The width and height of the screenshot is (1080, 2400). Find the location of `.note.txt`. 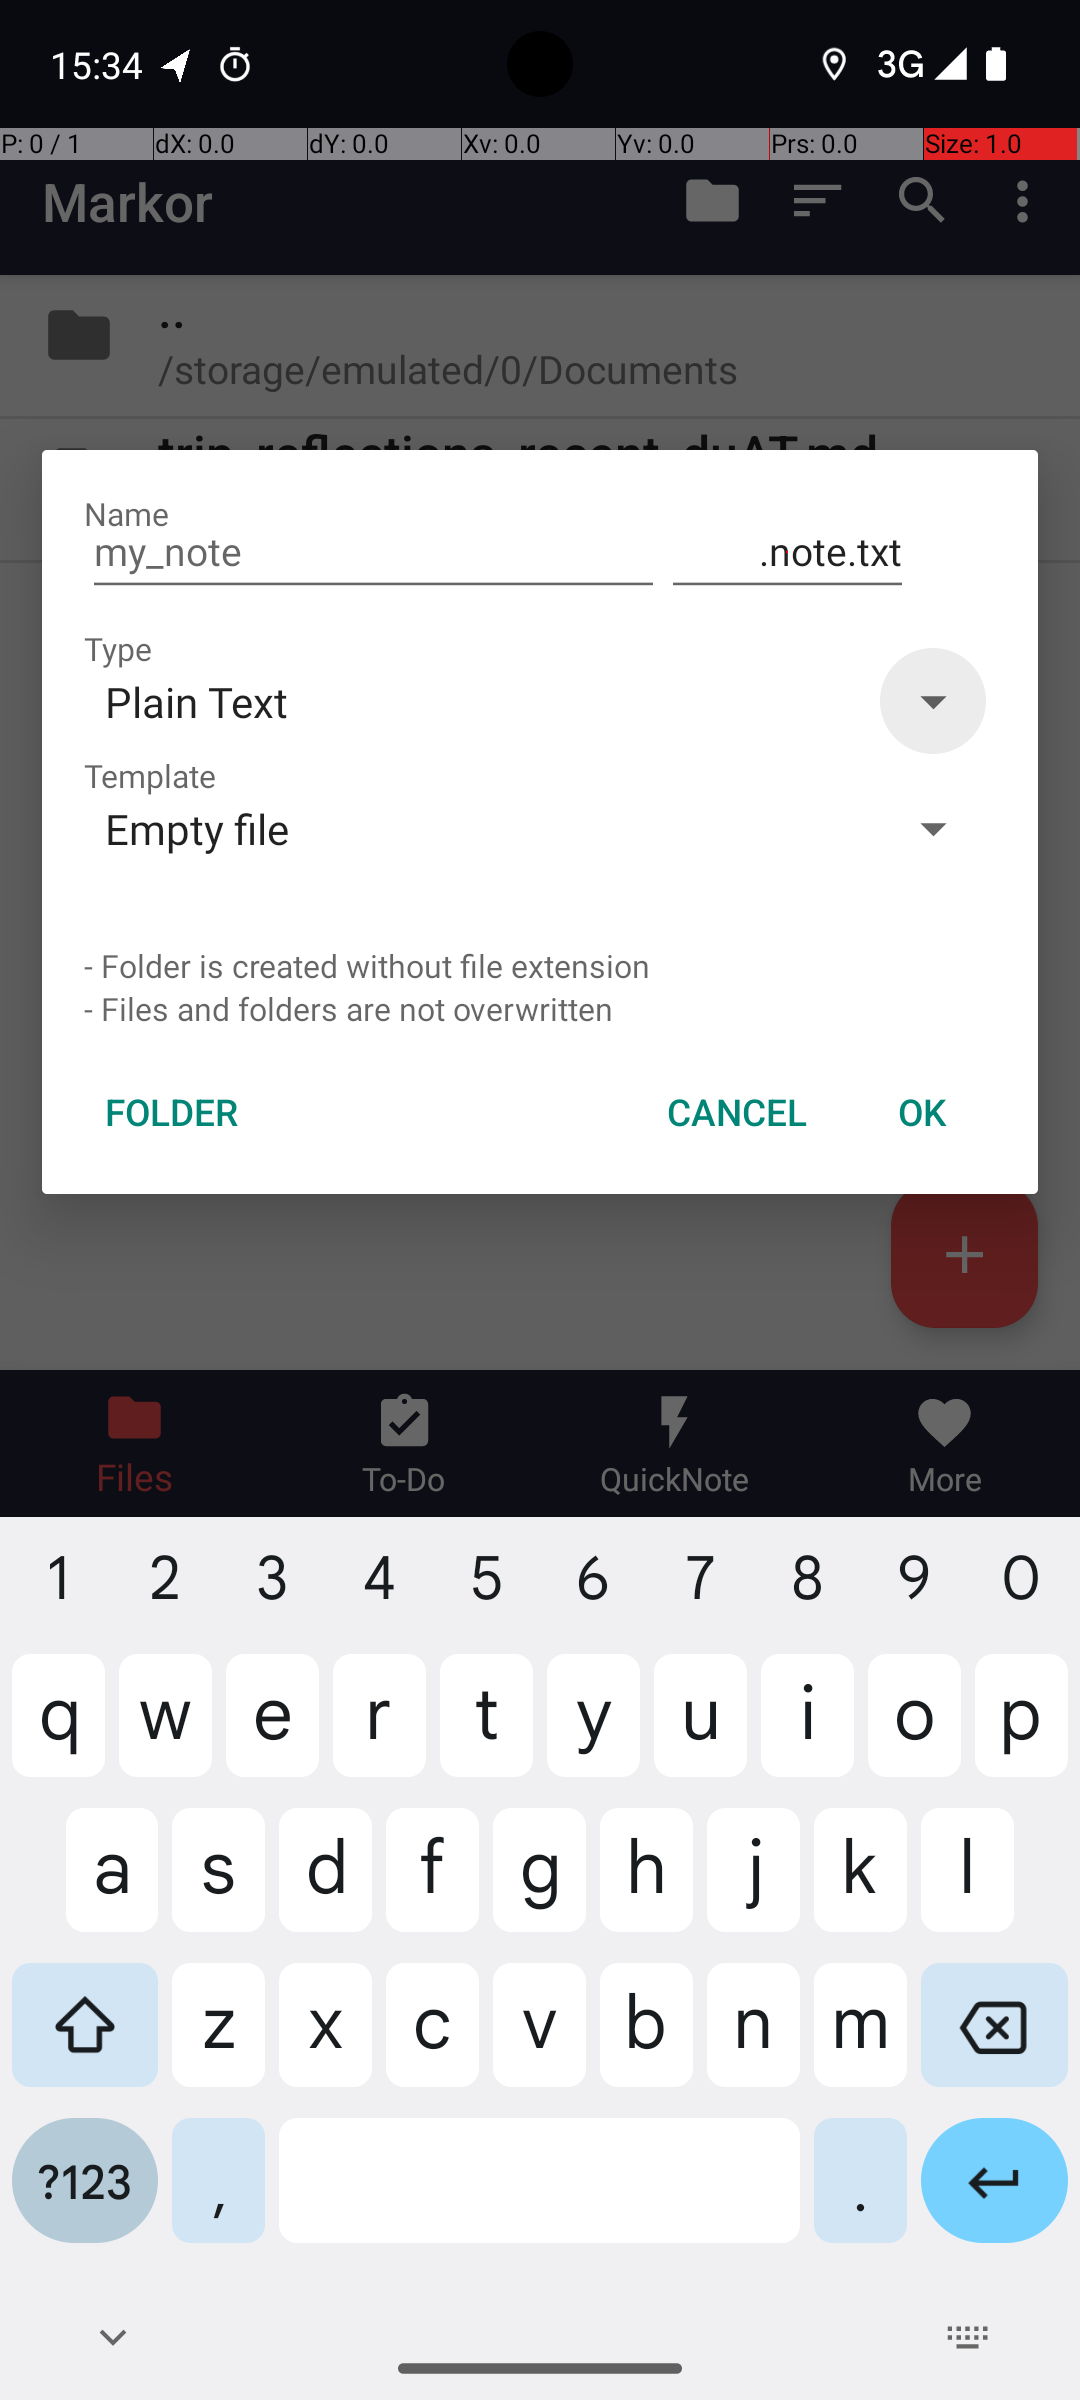

.note.txt is located at coordinates (788, 552).